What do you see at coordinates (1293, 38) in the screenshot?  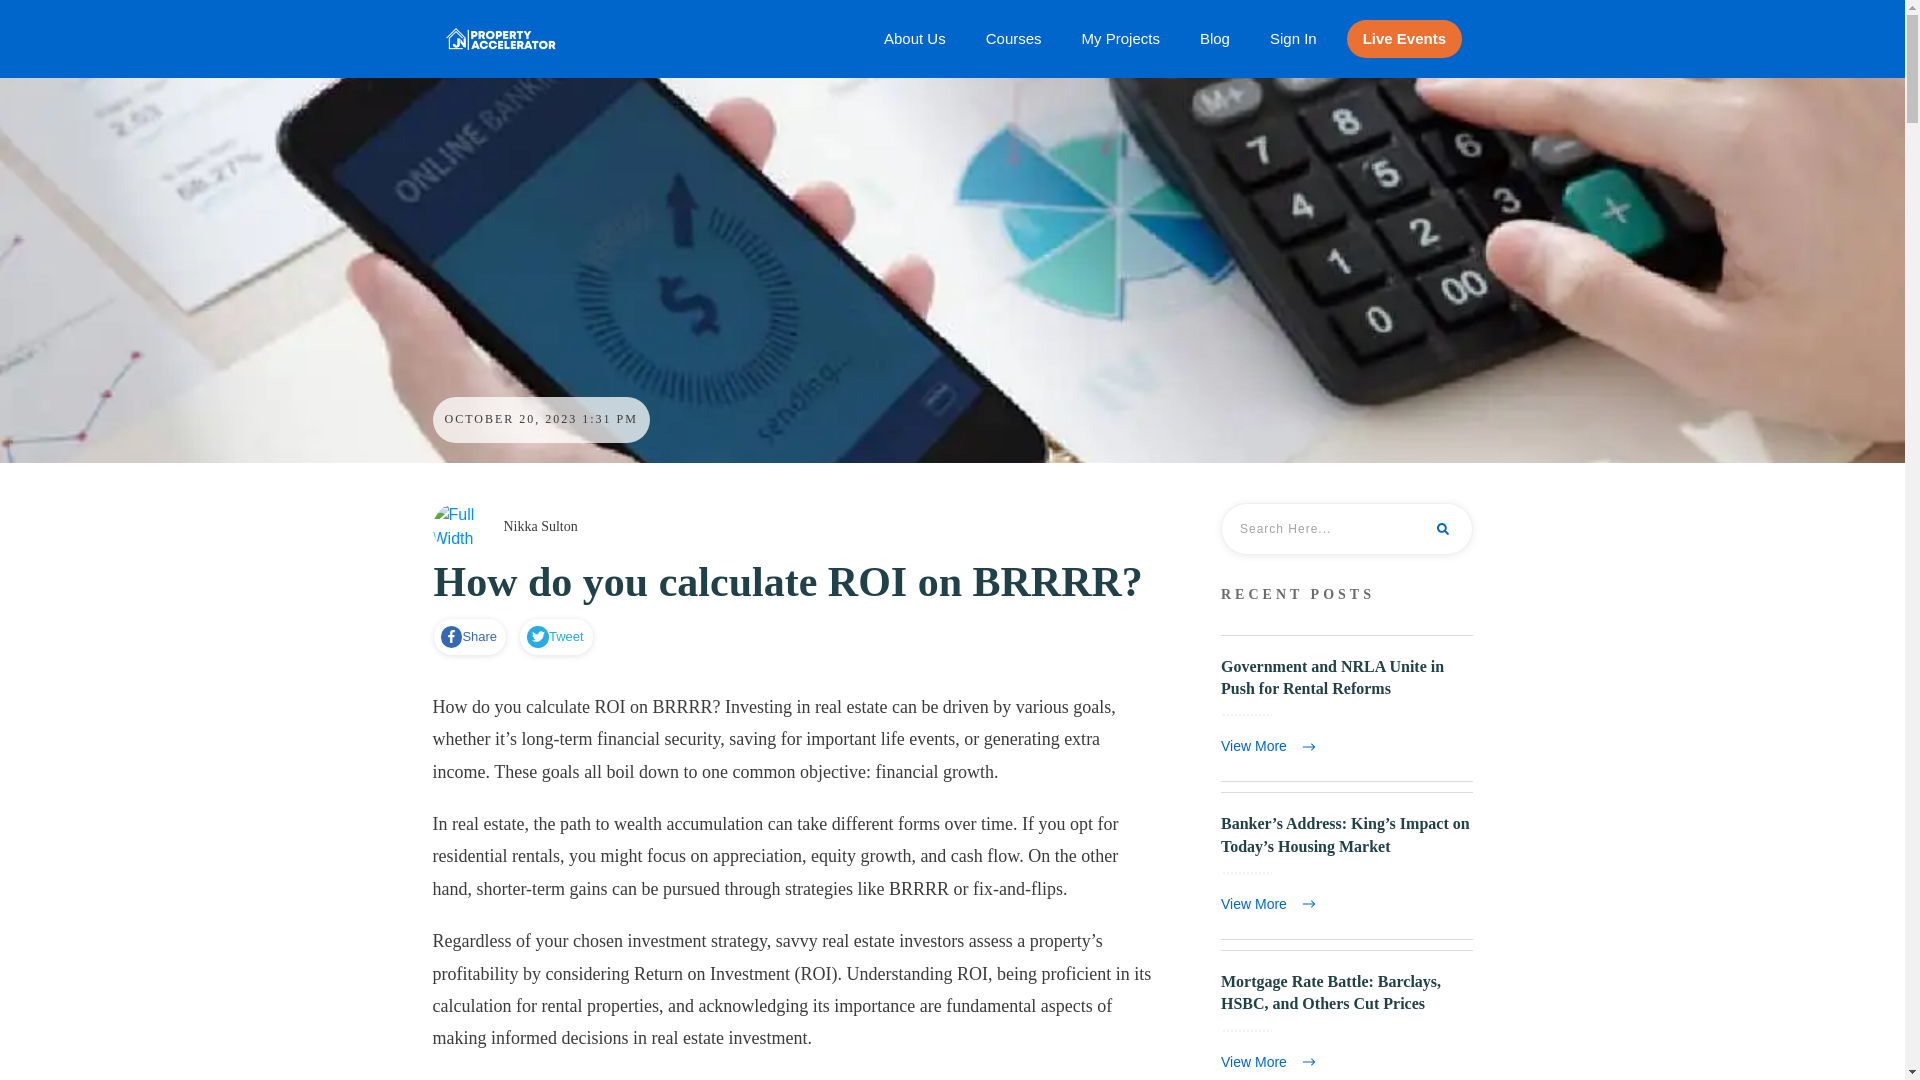 I see `Sign In` at bounding box center [1293, 38].